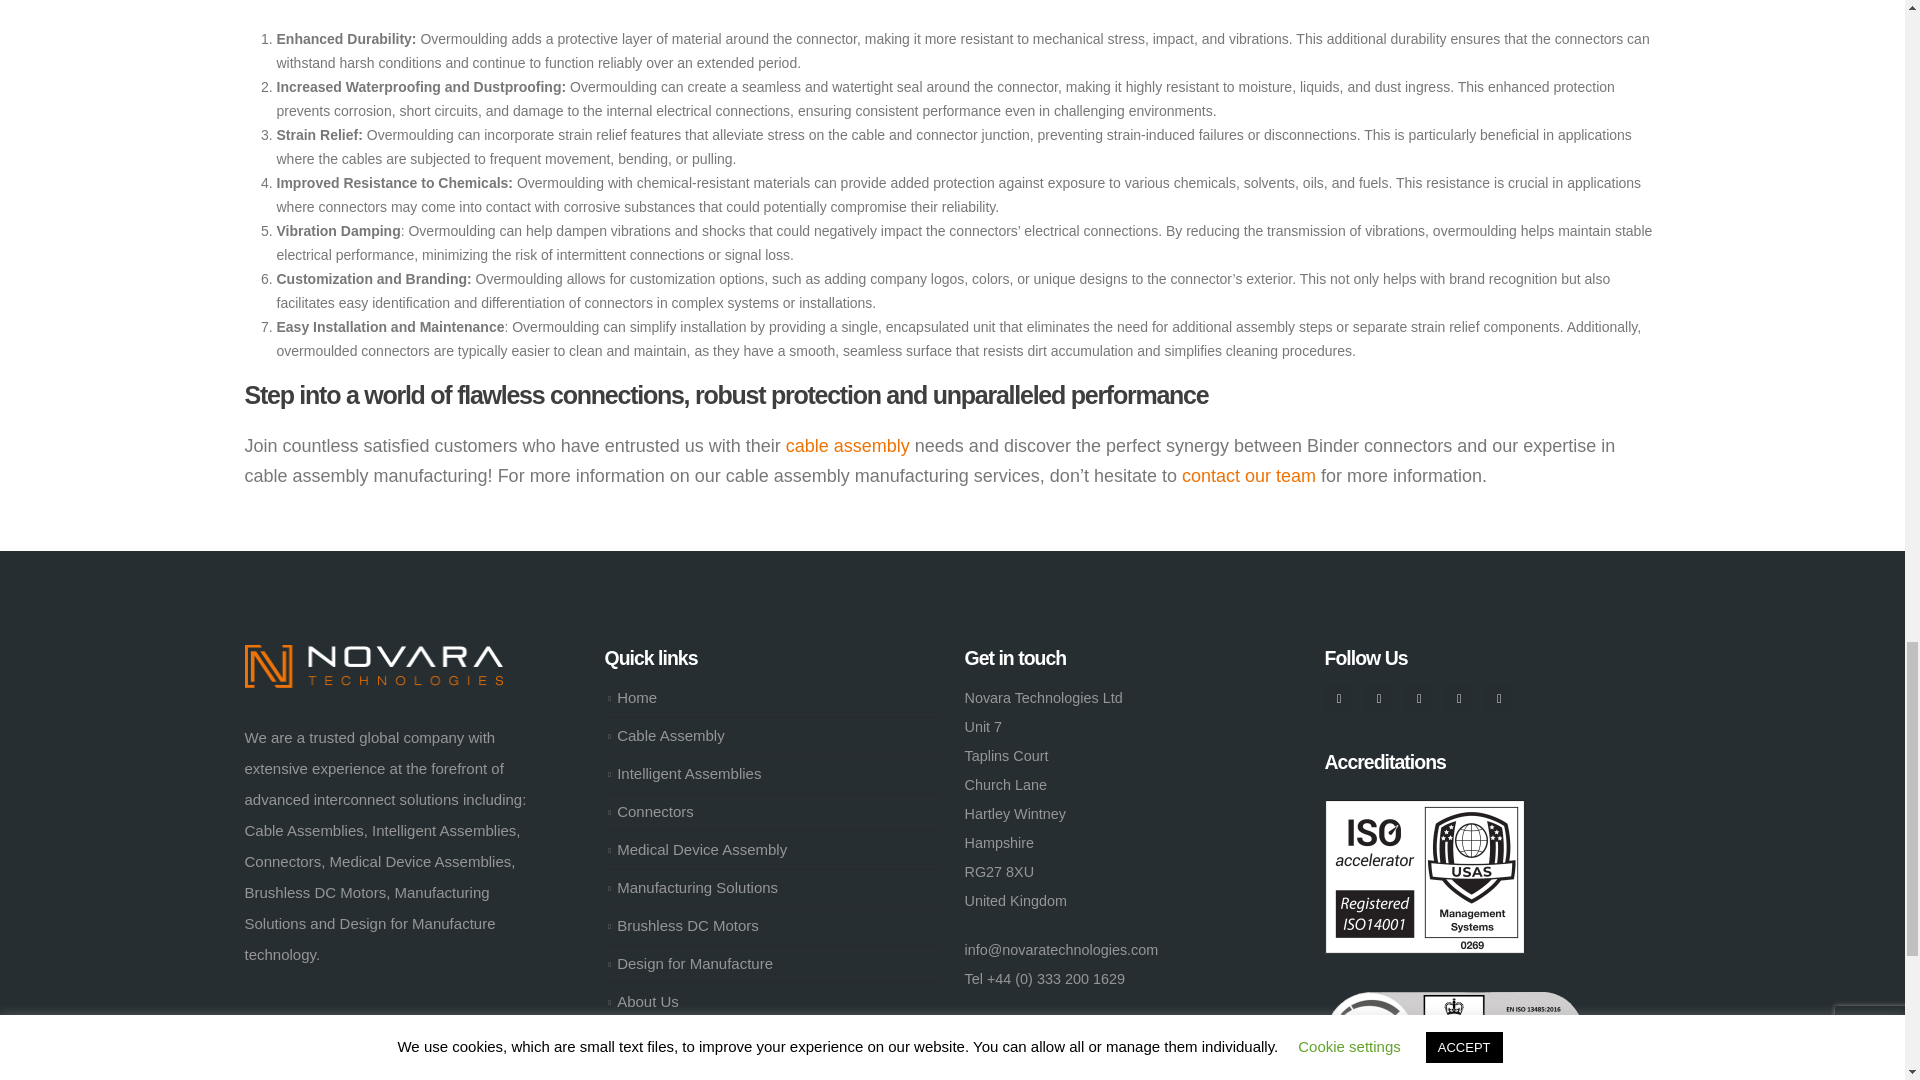 The image size is (1920, 1080). I want to click on LinkedIn, so click(1499, 698).